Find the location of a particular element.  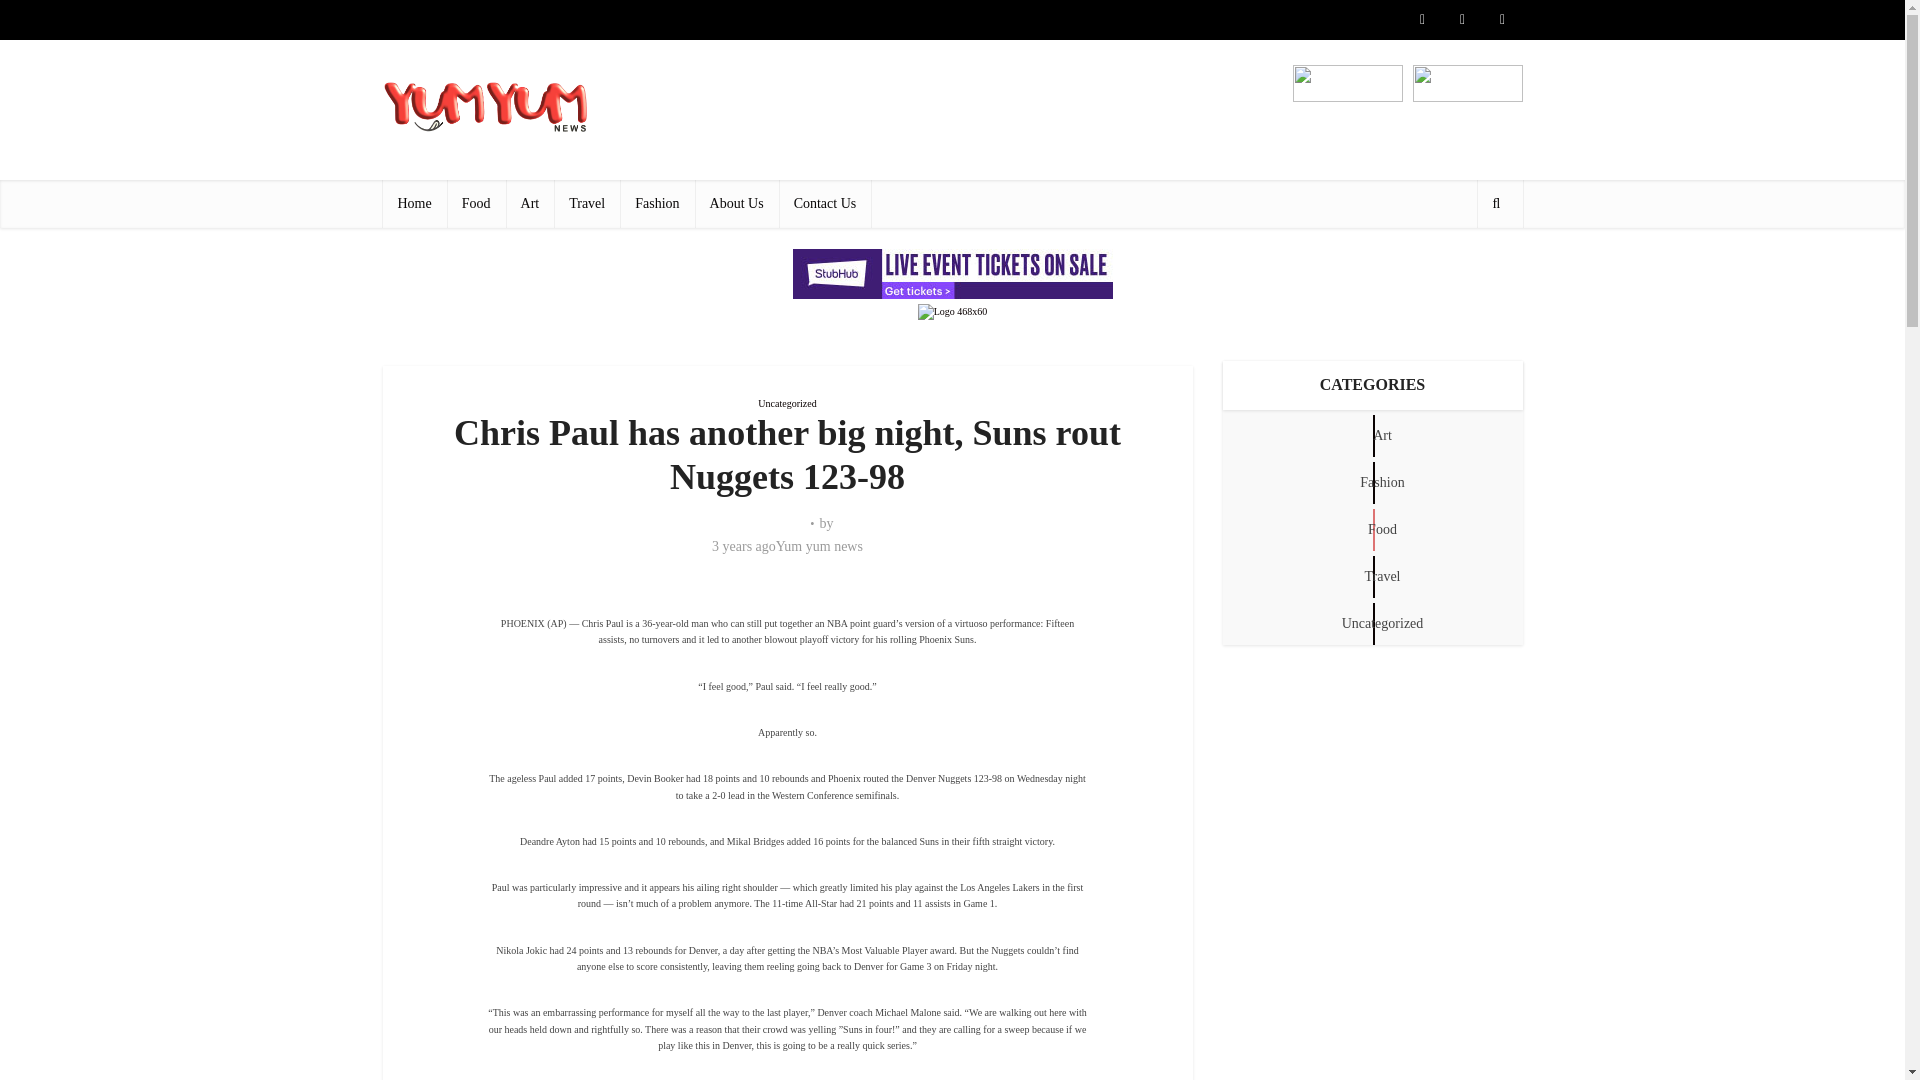

Uncategorized is located at coordinates (787, 404).